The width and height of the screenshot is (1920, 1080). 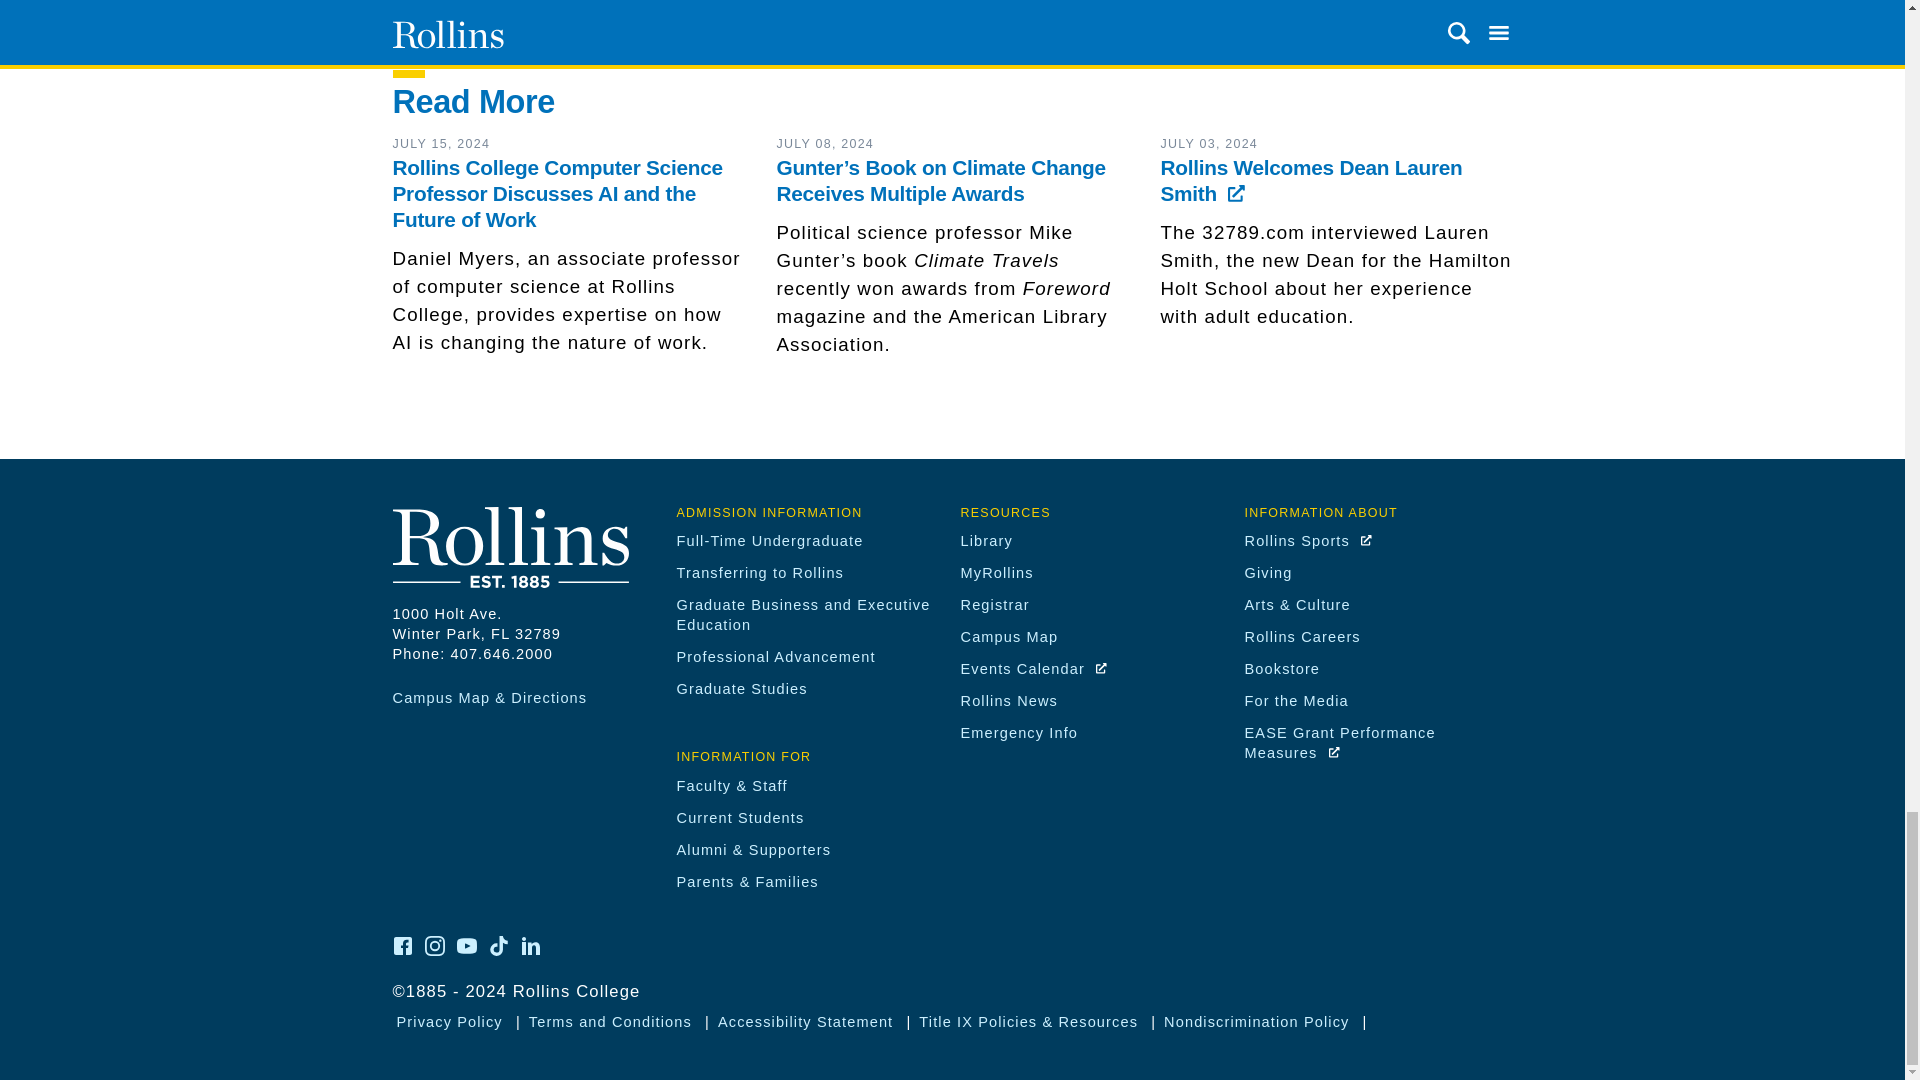 What do you see at coordinates (740, 688) in the screenshot?
I see `Graduate Studies` at bounding box center [740, 688].